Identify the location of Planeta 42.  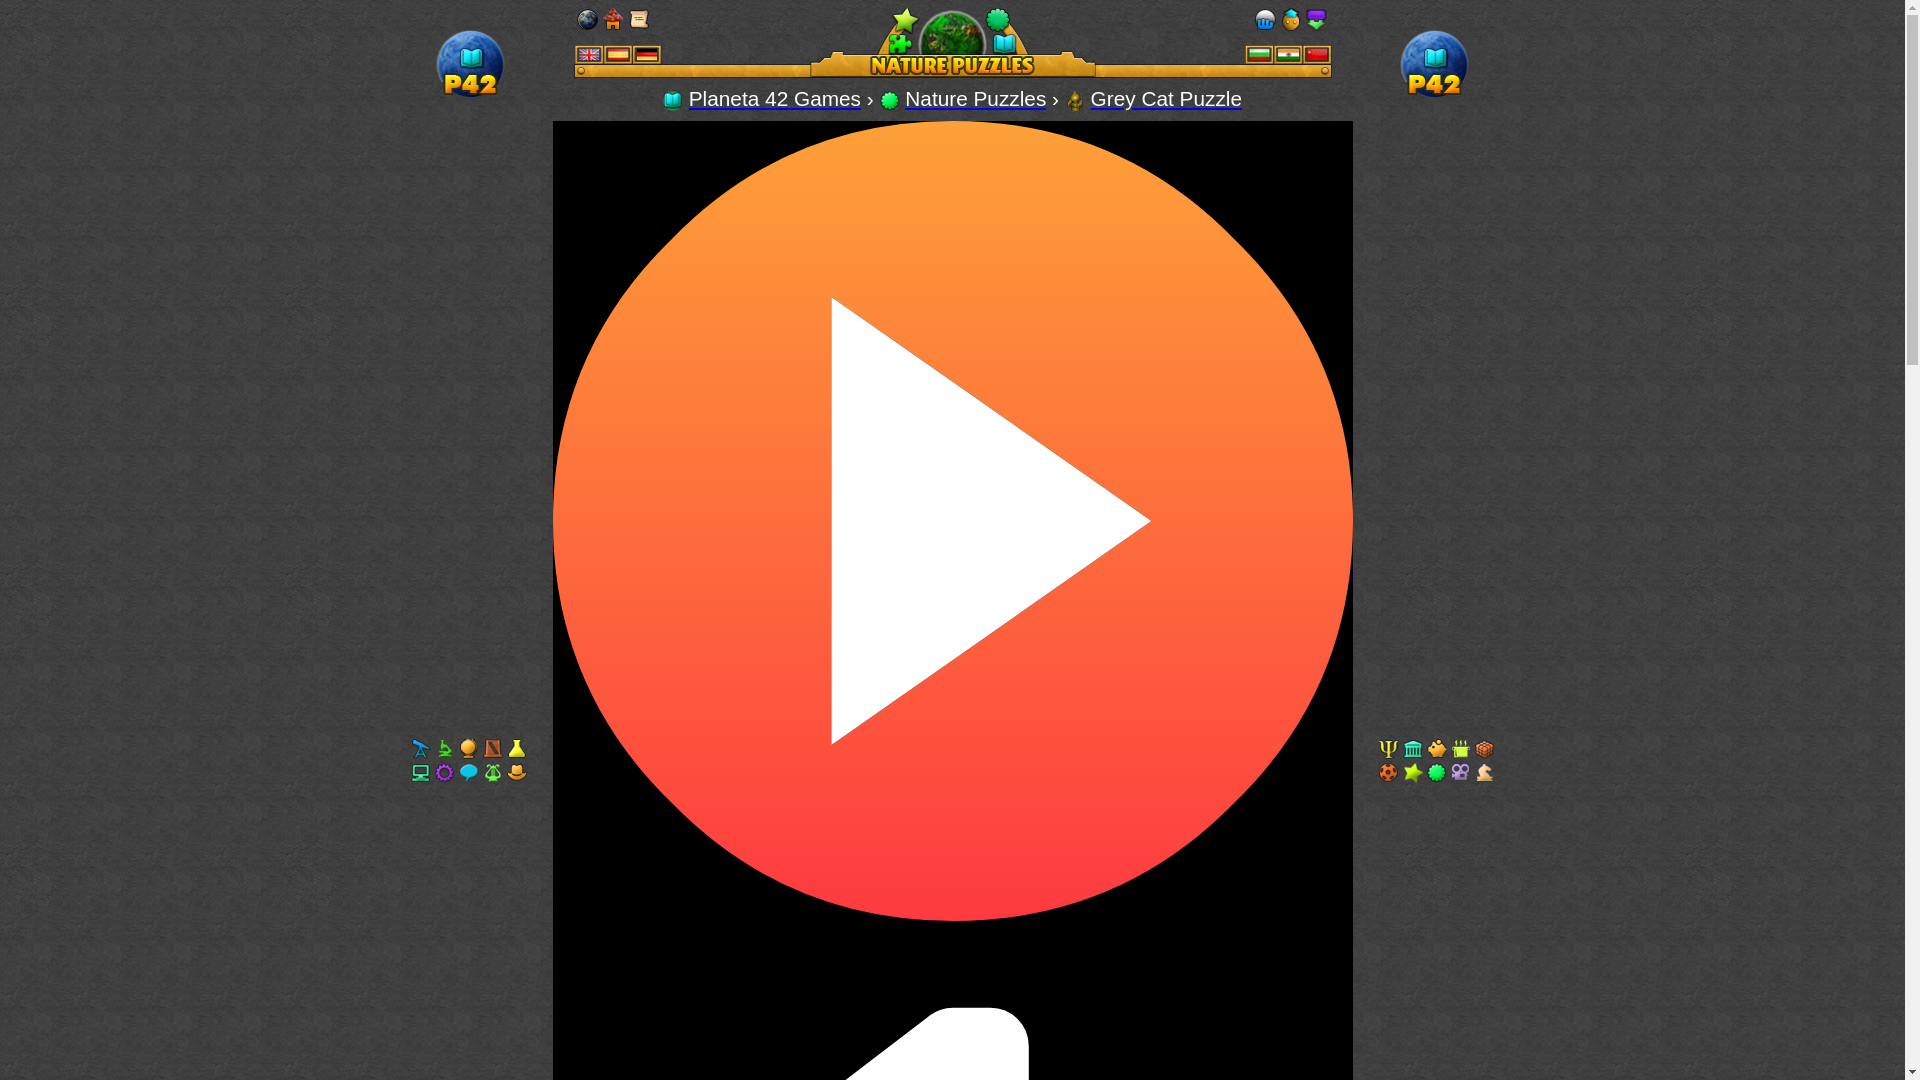
(470, 96).